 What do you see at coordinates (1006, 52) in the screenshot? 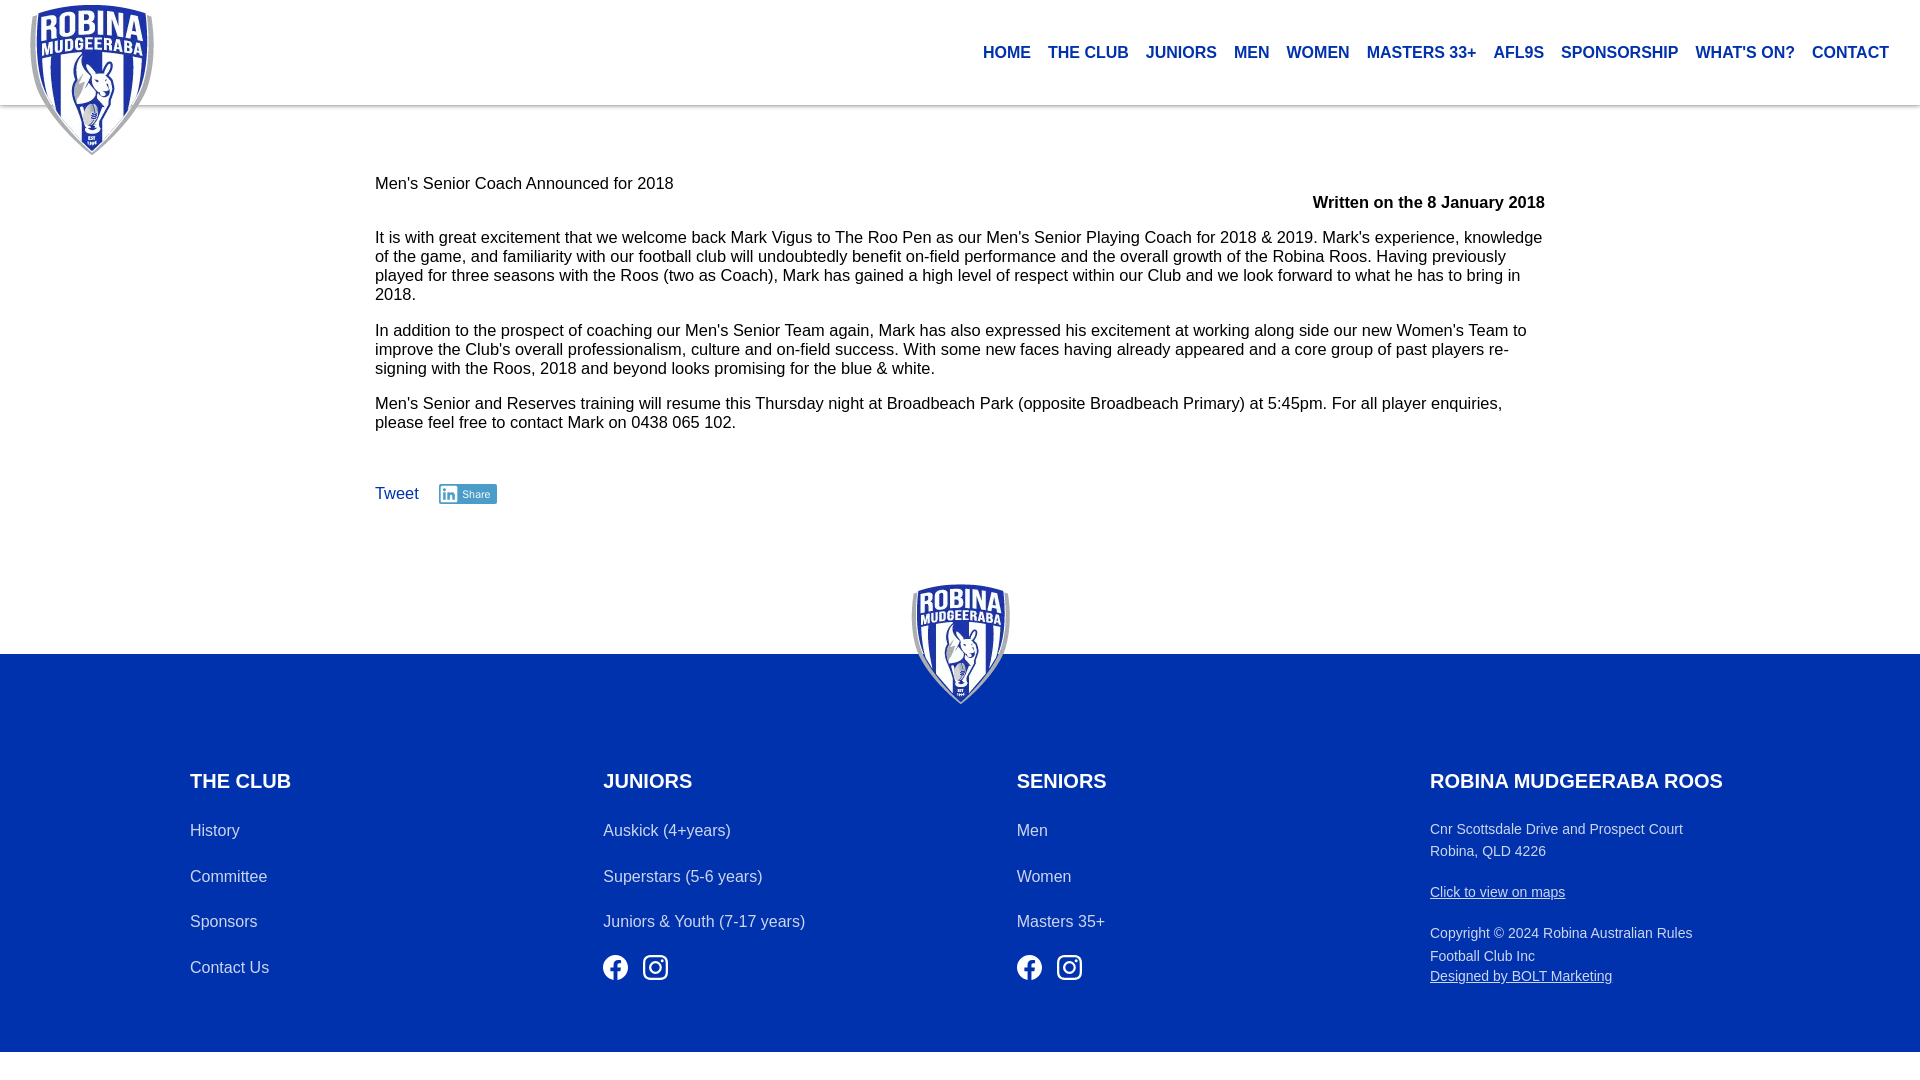
I see `HOME` at bounding box center [1006, 52].